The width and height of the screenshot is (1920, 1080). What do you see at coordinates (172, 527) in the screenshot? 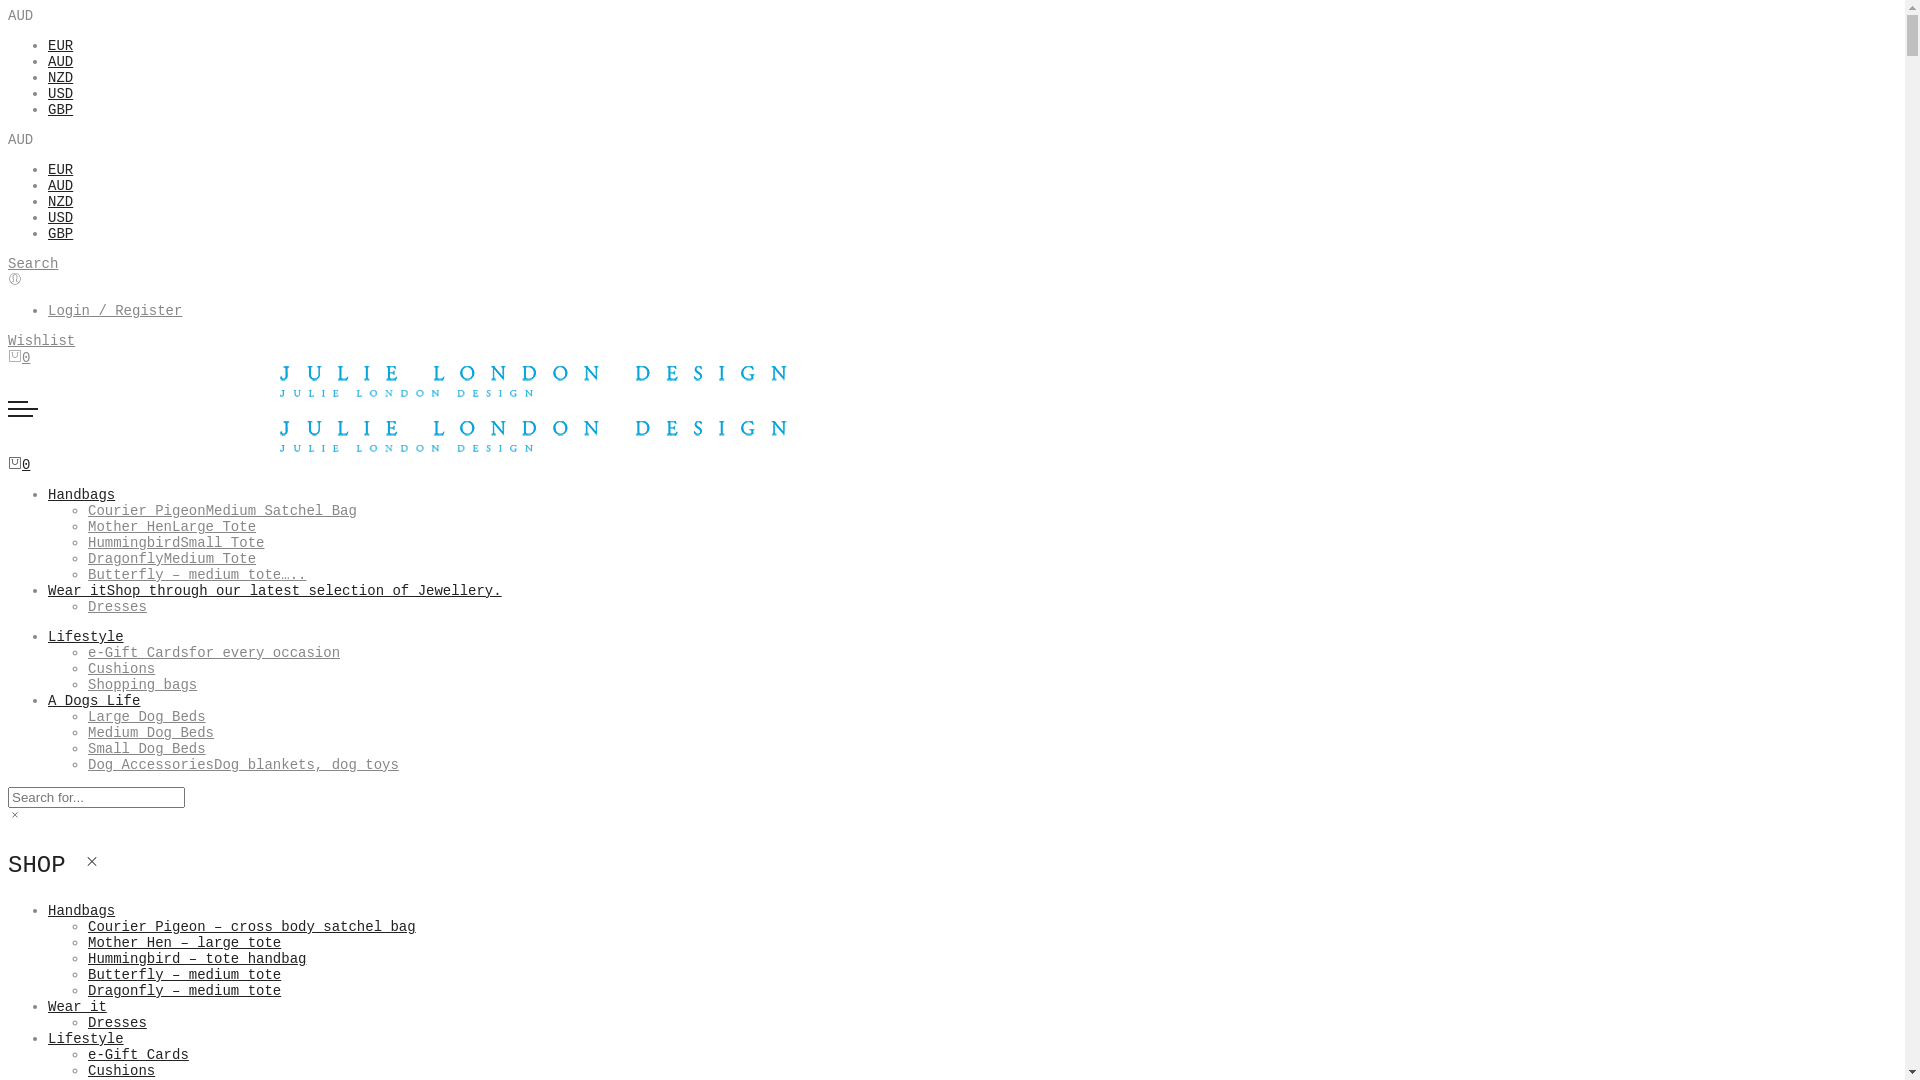
I see `Mother HenLarge Tote` at bounding box center [172, 527].